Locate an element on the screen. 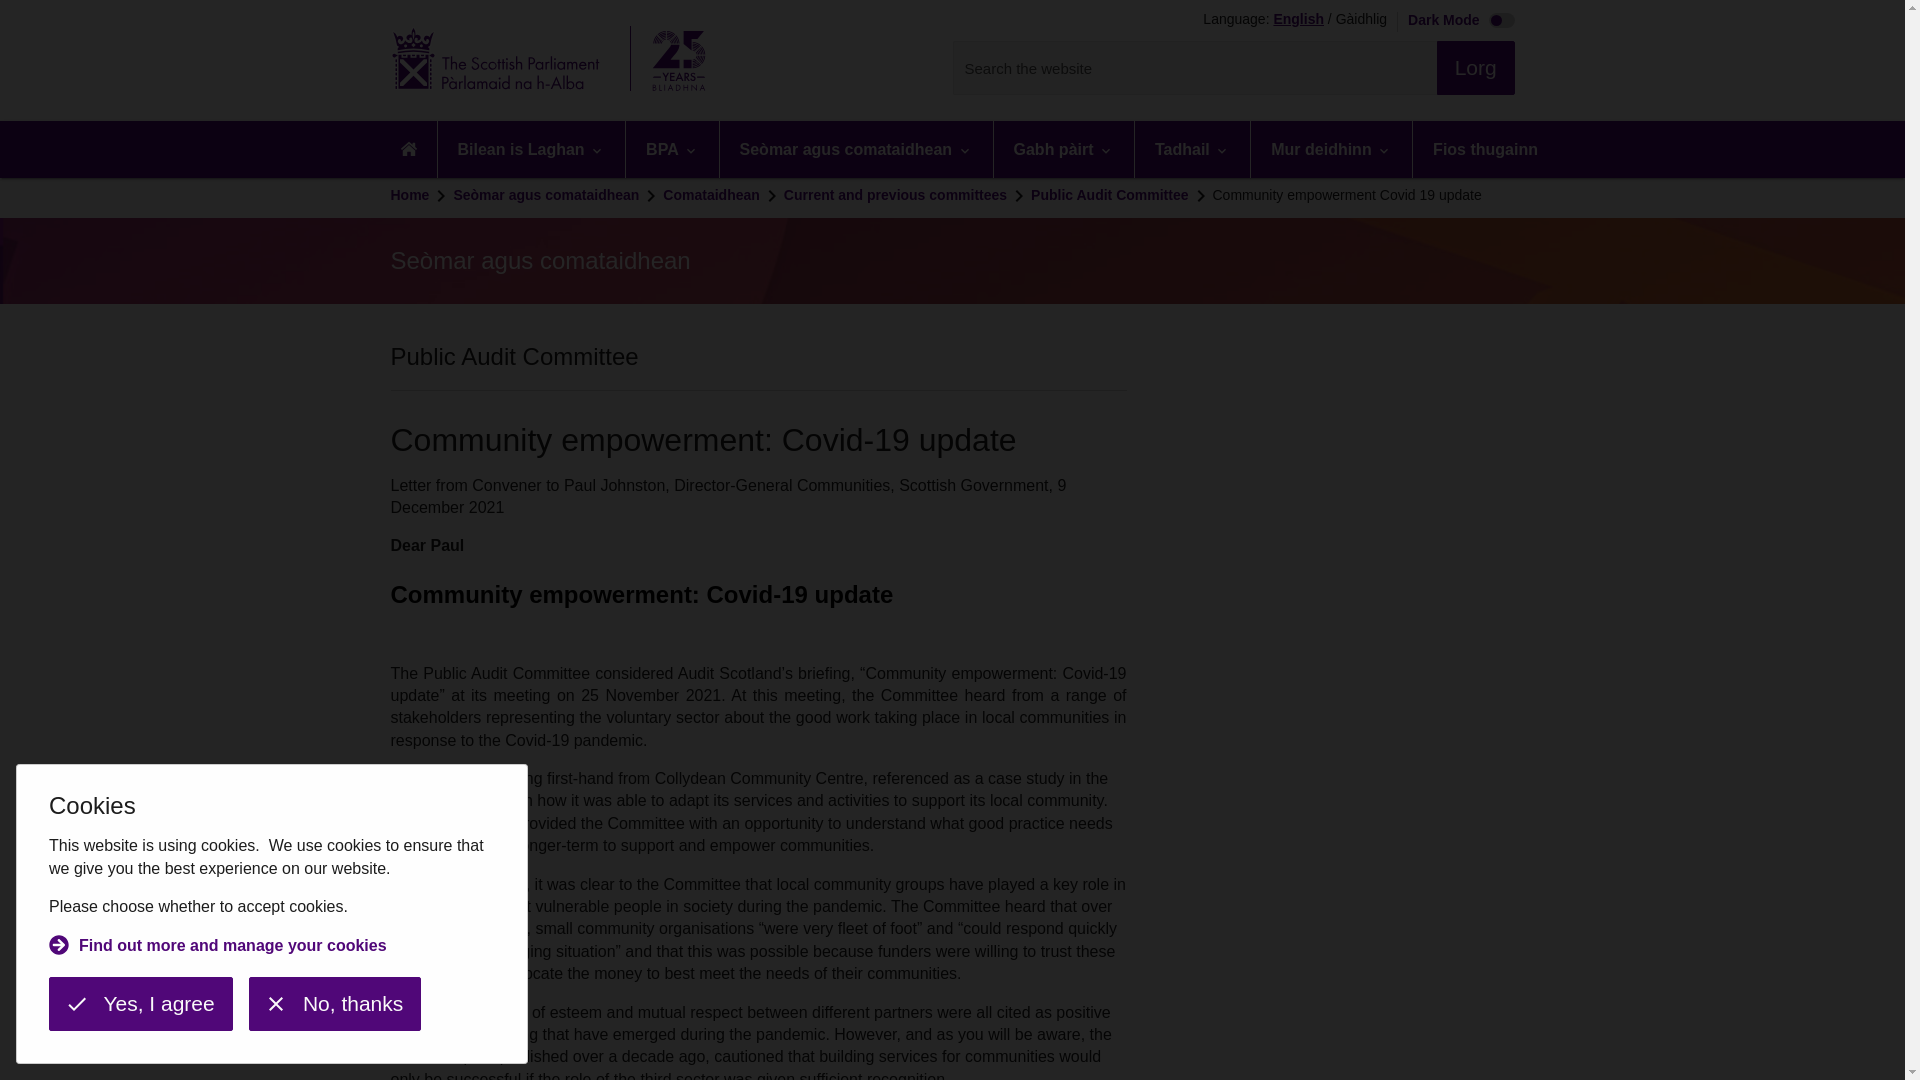 Image resolution: width=1920 pixels, height=1080 pixels. Lorg is located at coordinates (1475, 68).